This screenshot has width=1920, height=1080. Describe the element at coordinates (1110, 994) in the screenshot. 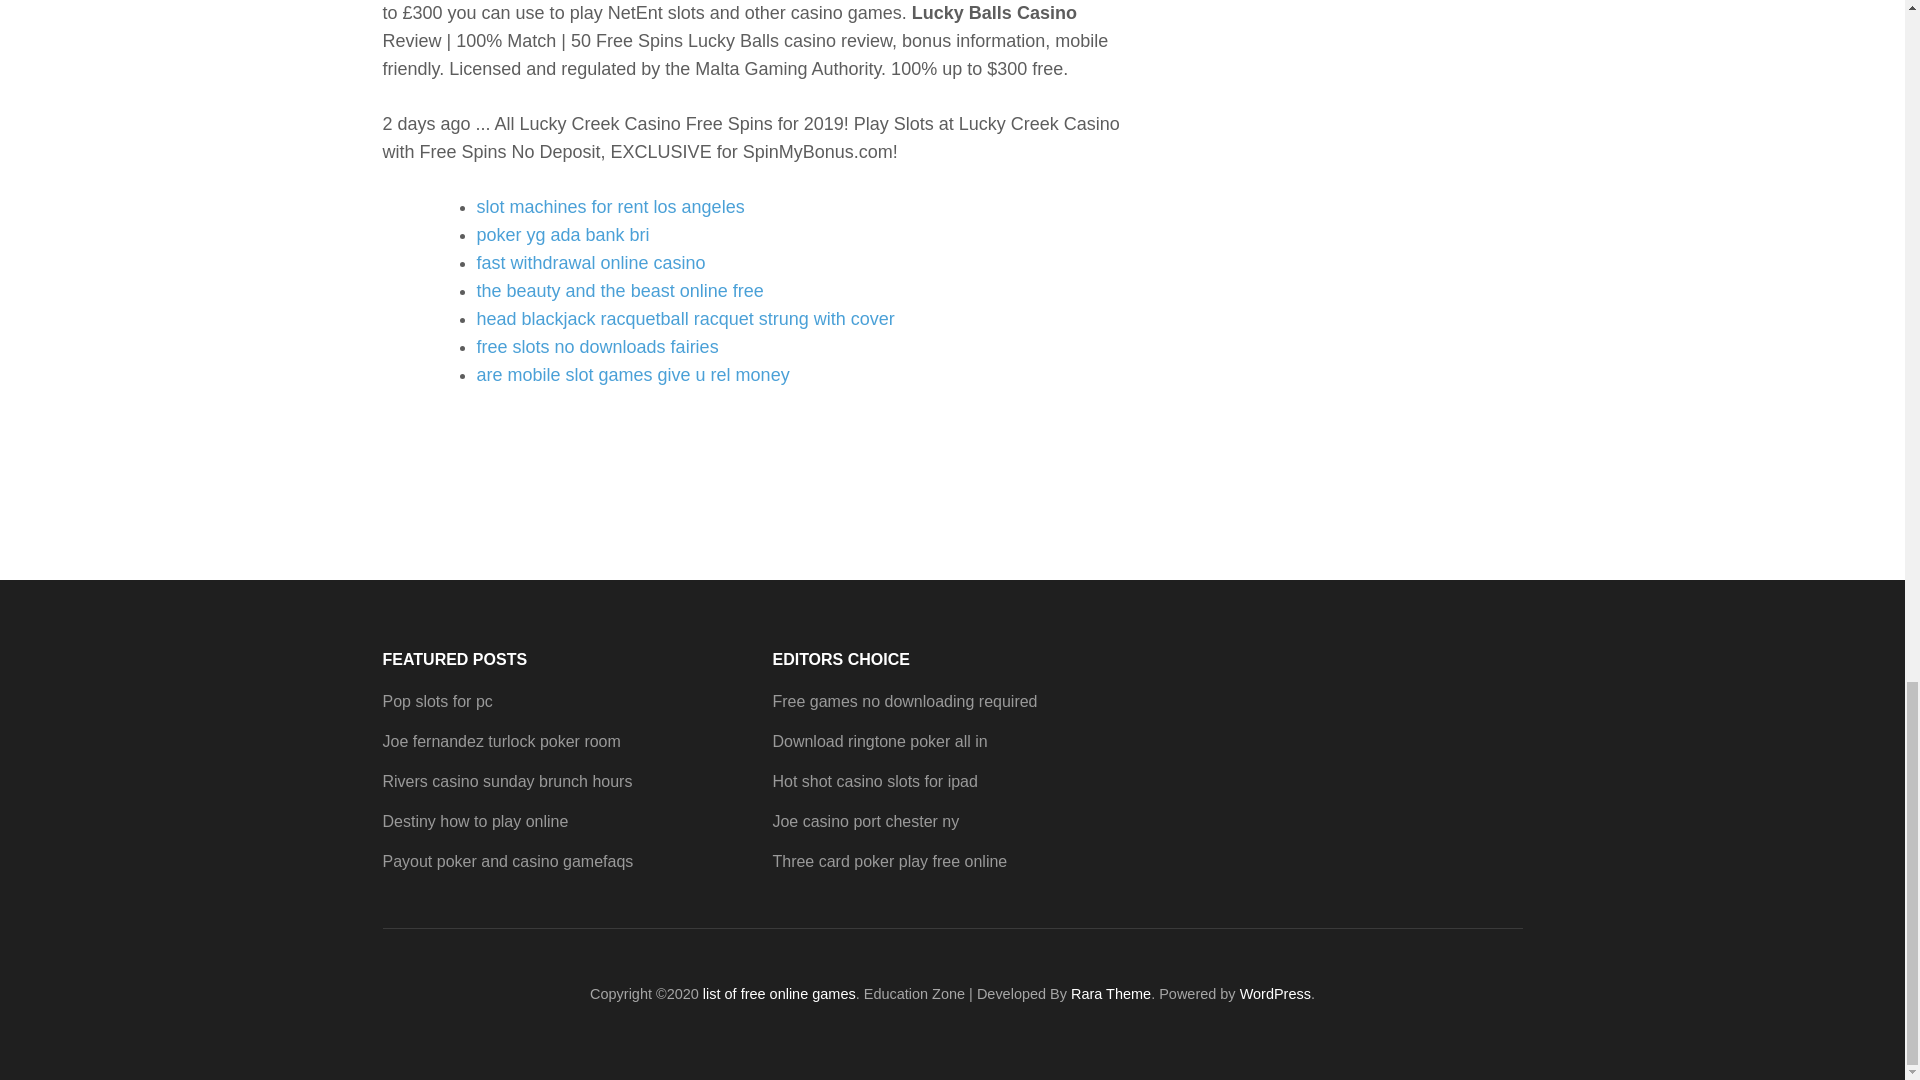

I see `Rara Theme` at that location.